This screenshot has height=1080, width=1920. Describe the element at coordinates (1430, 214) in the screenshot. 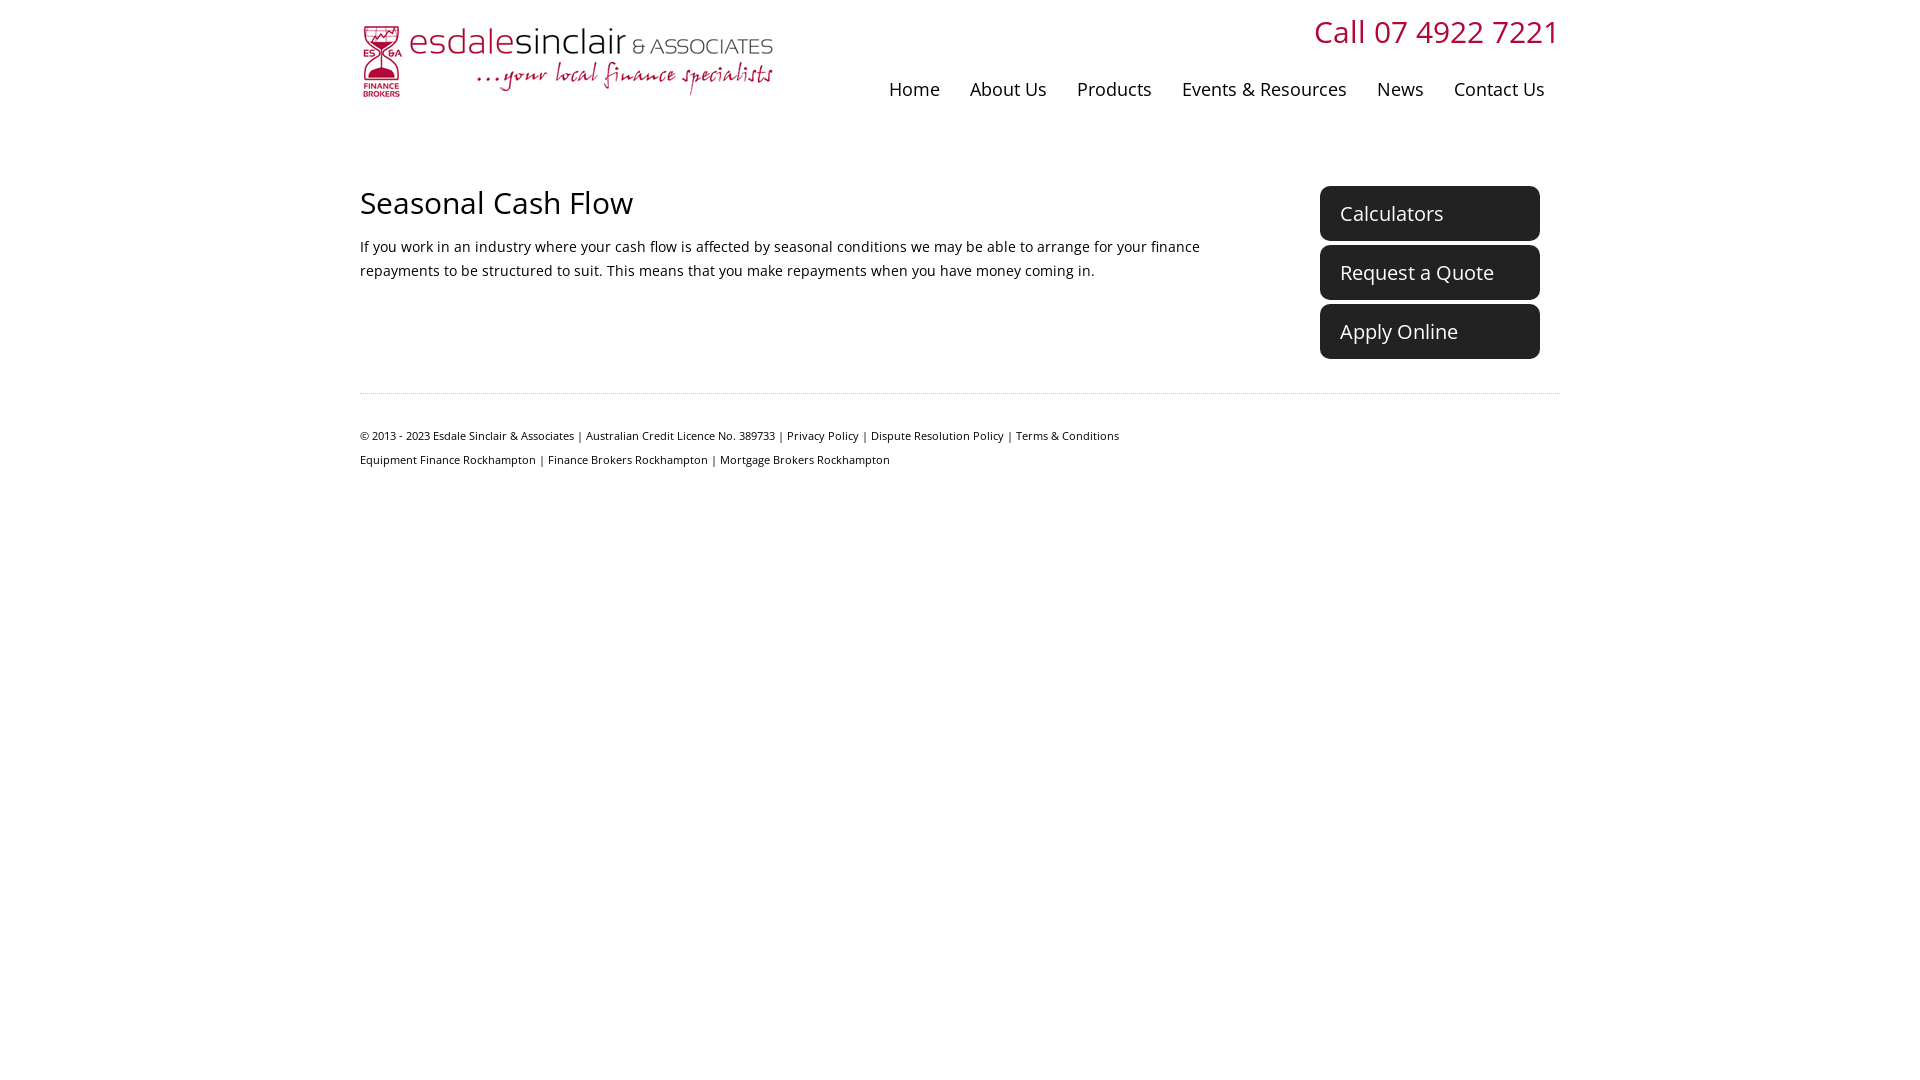

I see `Calculators` at that location.